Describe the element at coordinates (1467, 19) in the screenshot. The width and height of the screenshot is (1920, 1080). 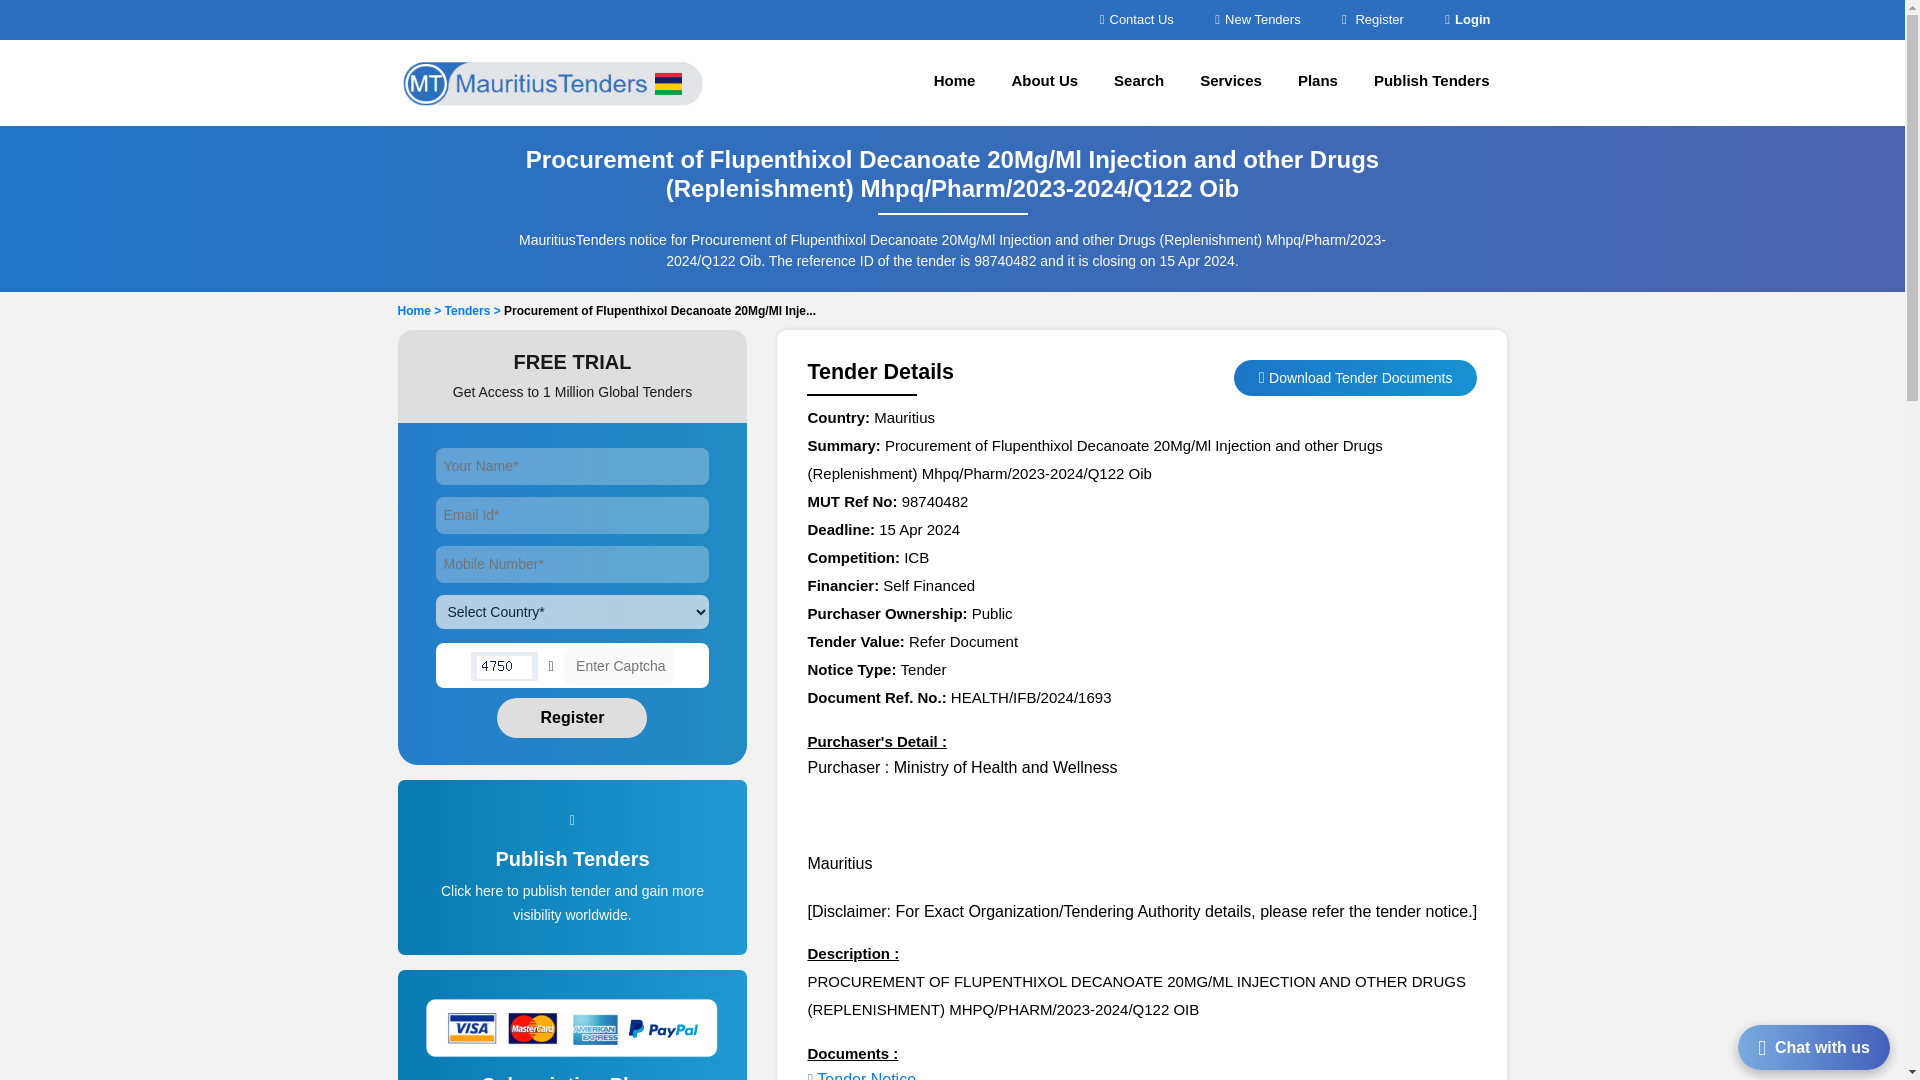
I see `Login` at that location.